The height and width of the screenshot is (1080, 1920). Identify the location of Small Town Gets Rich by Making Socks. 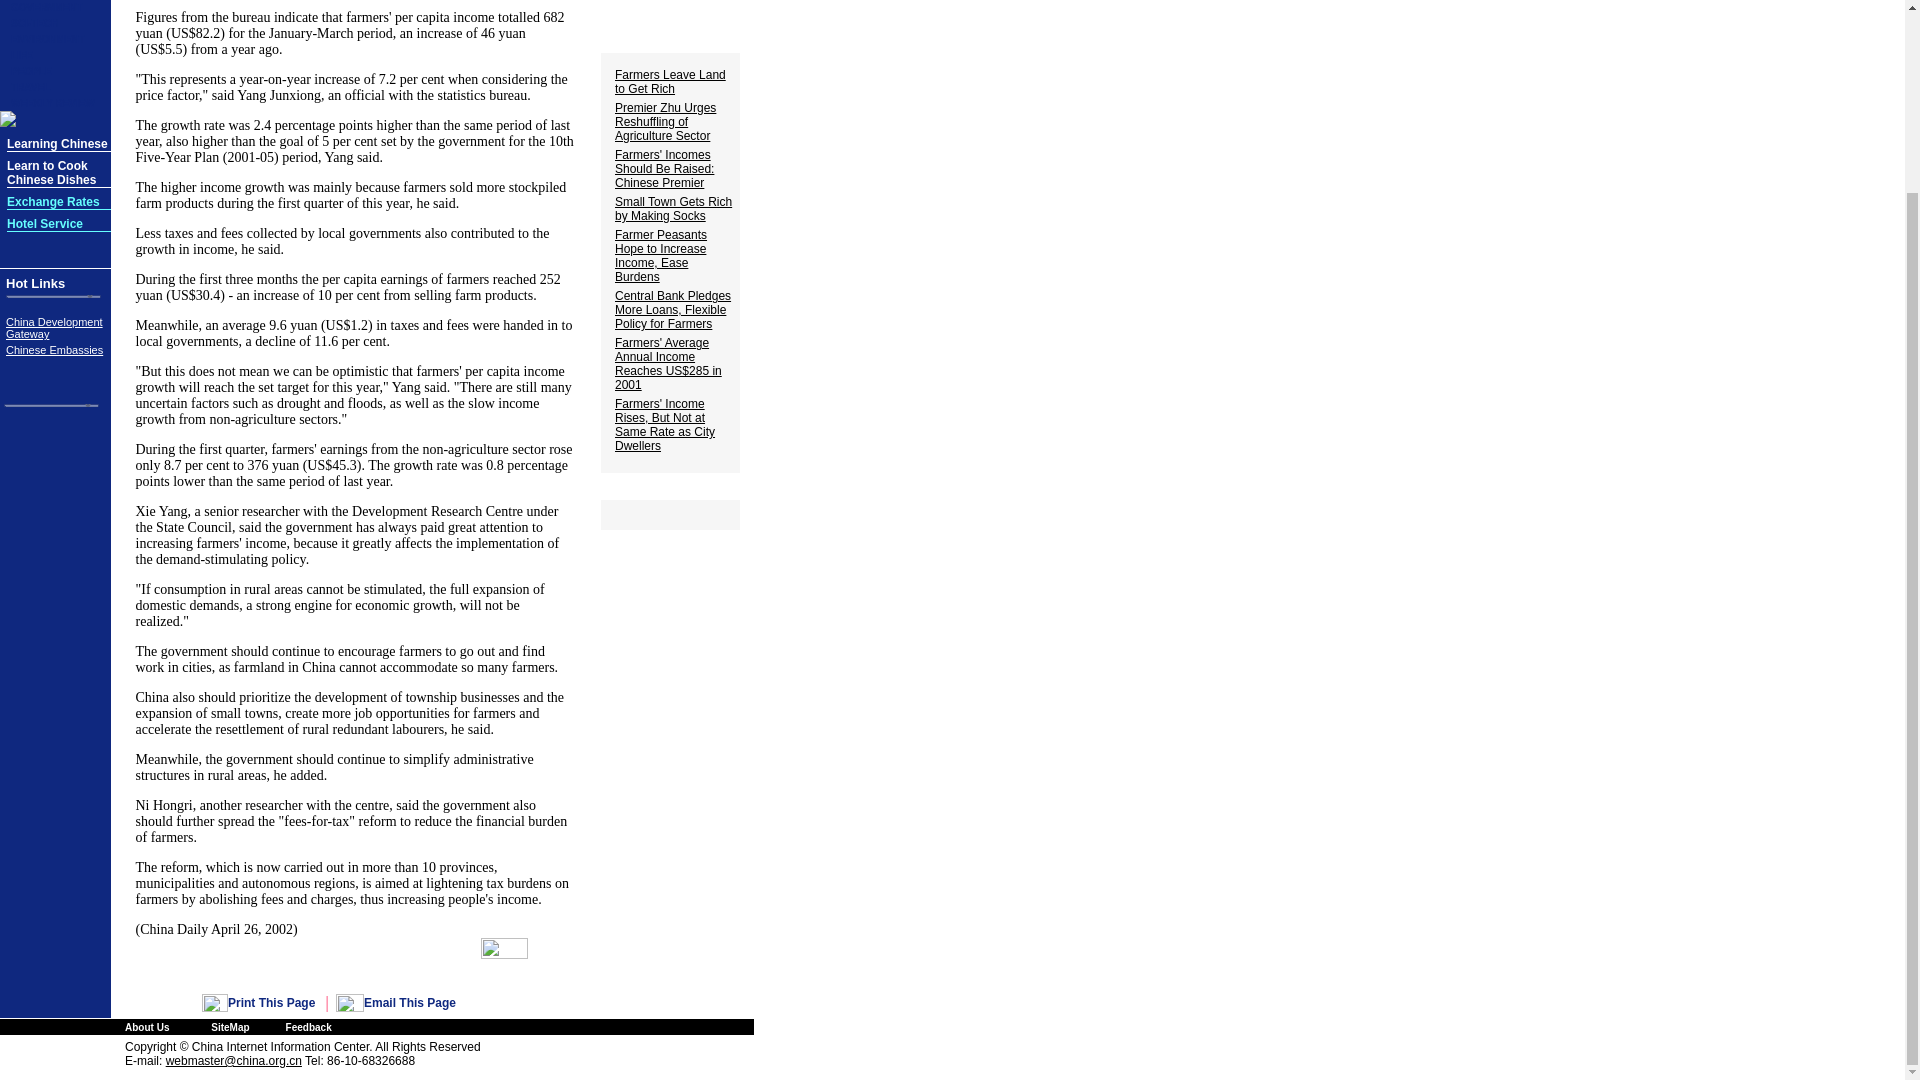
(672, 208).